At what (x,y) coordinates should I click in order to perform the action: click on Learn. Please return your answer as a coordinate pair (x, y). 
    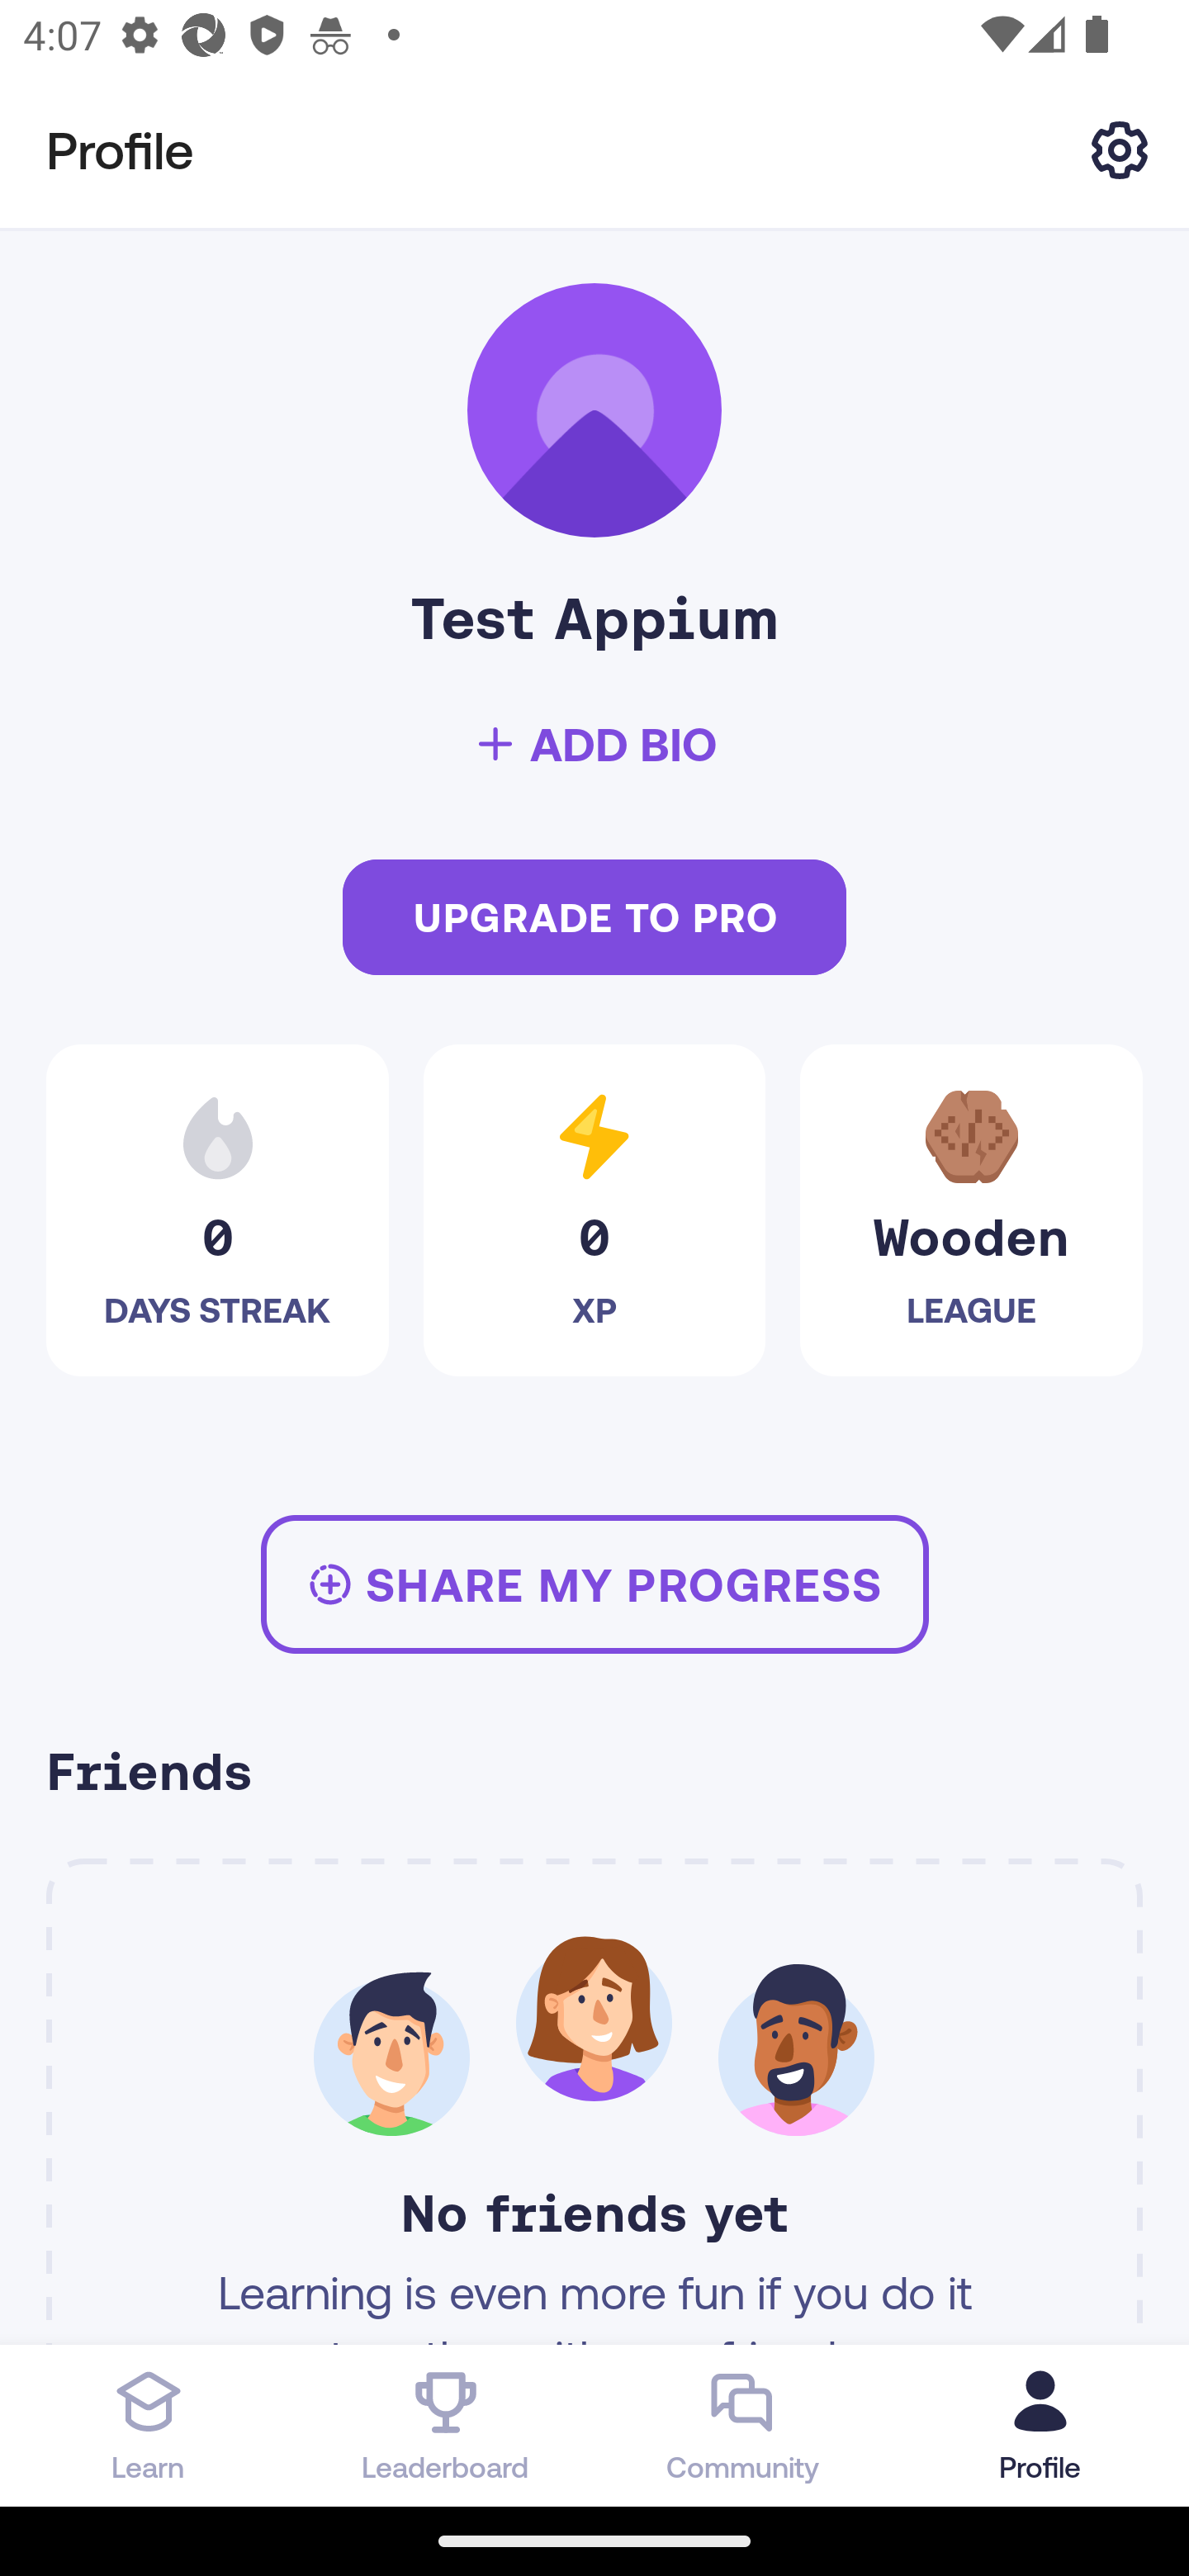
    Looking at the image, I should click on (149, 2425).